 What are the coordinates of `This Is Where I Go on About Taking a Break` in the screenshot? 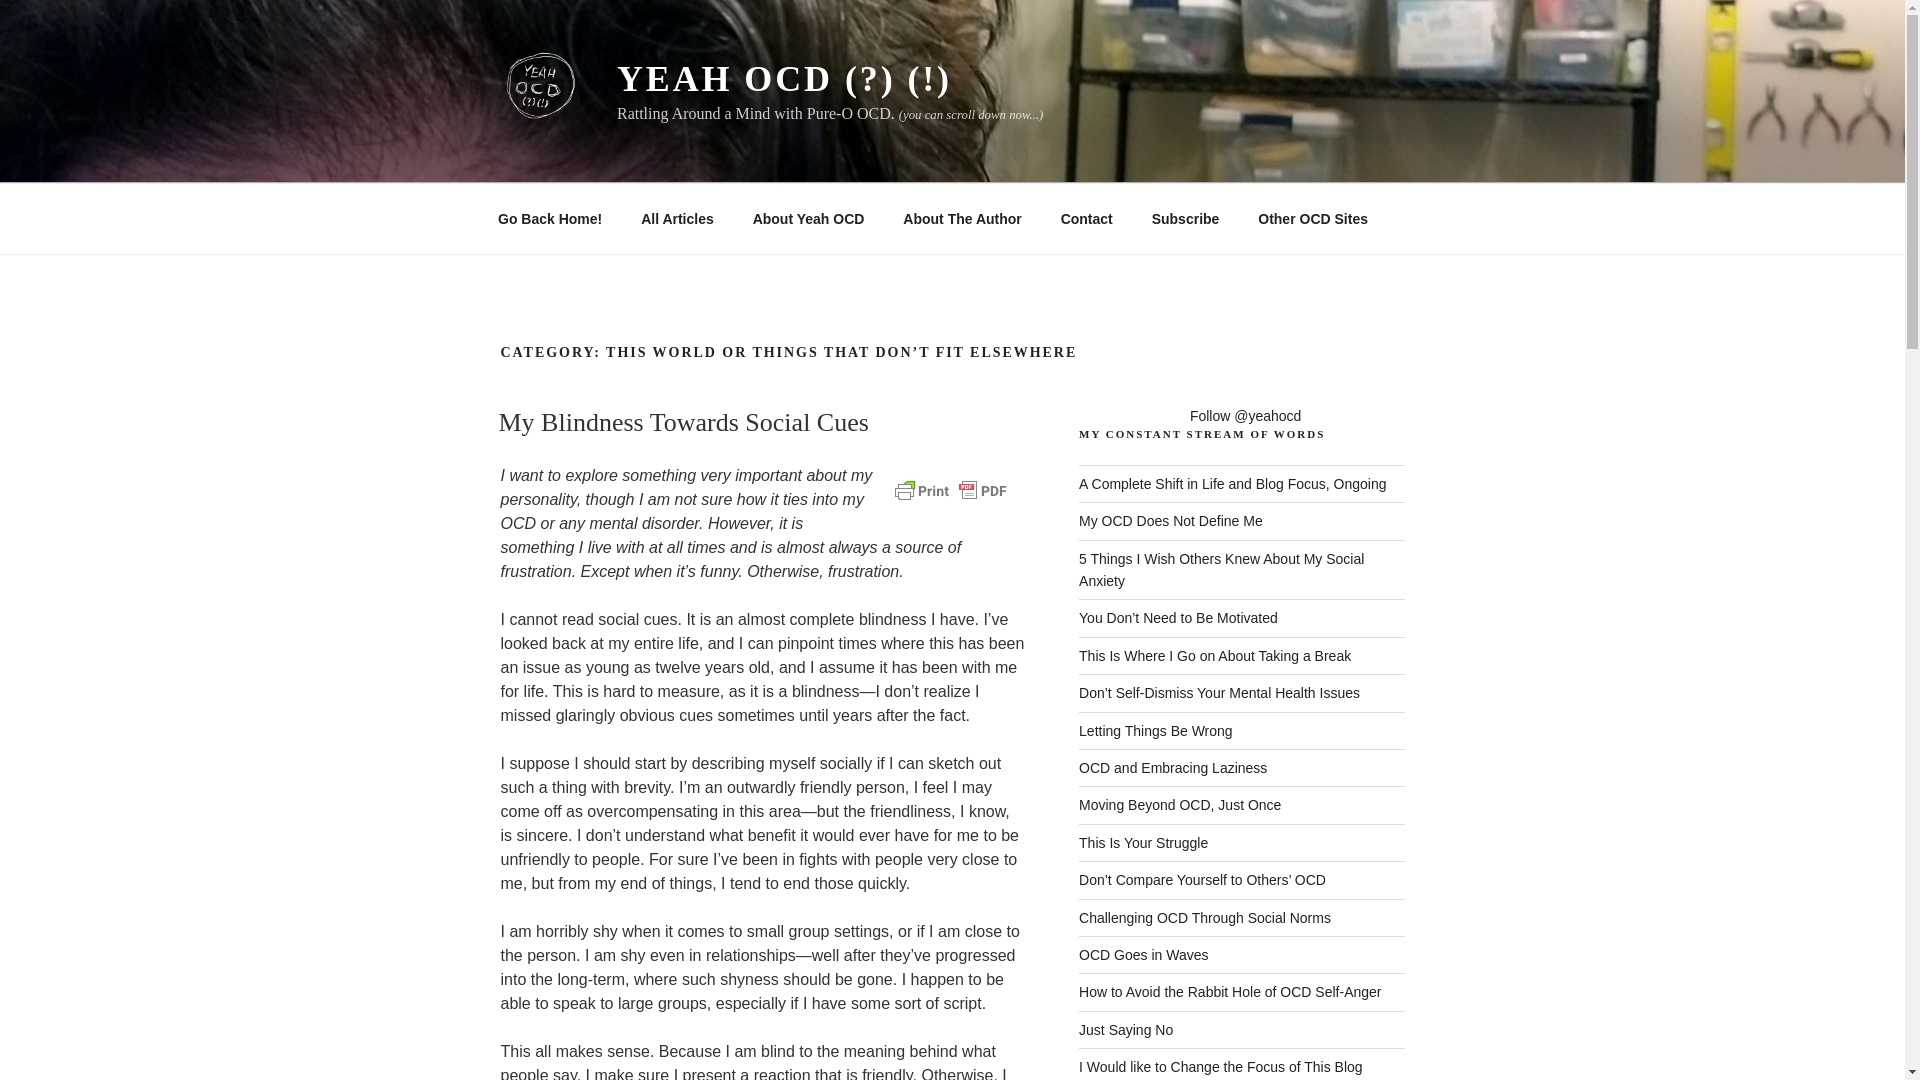 It's located at (1215, 656).